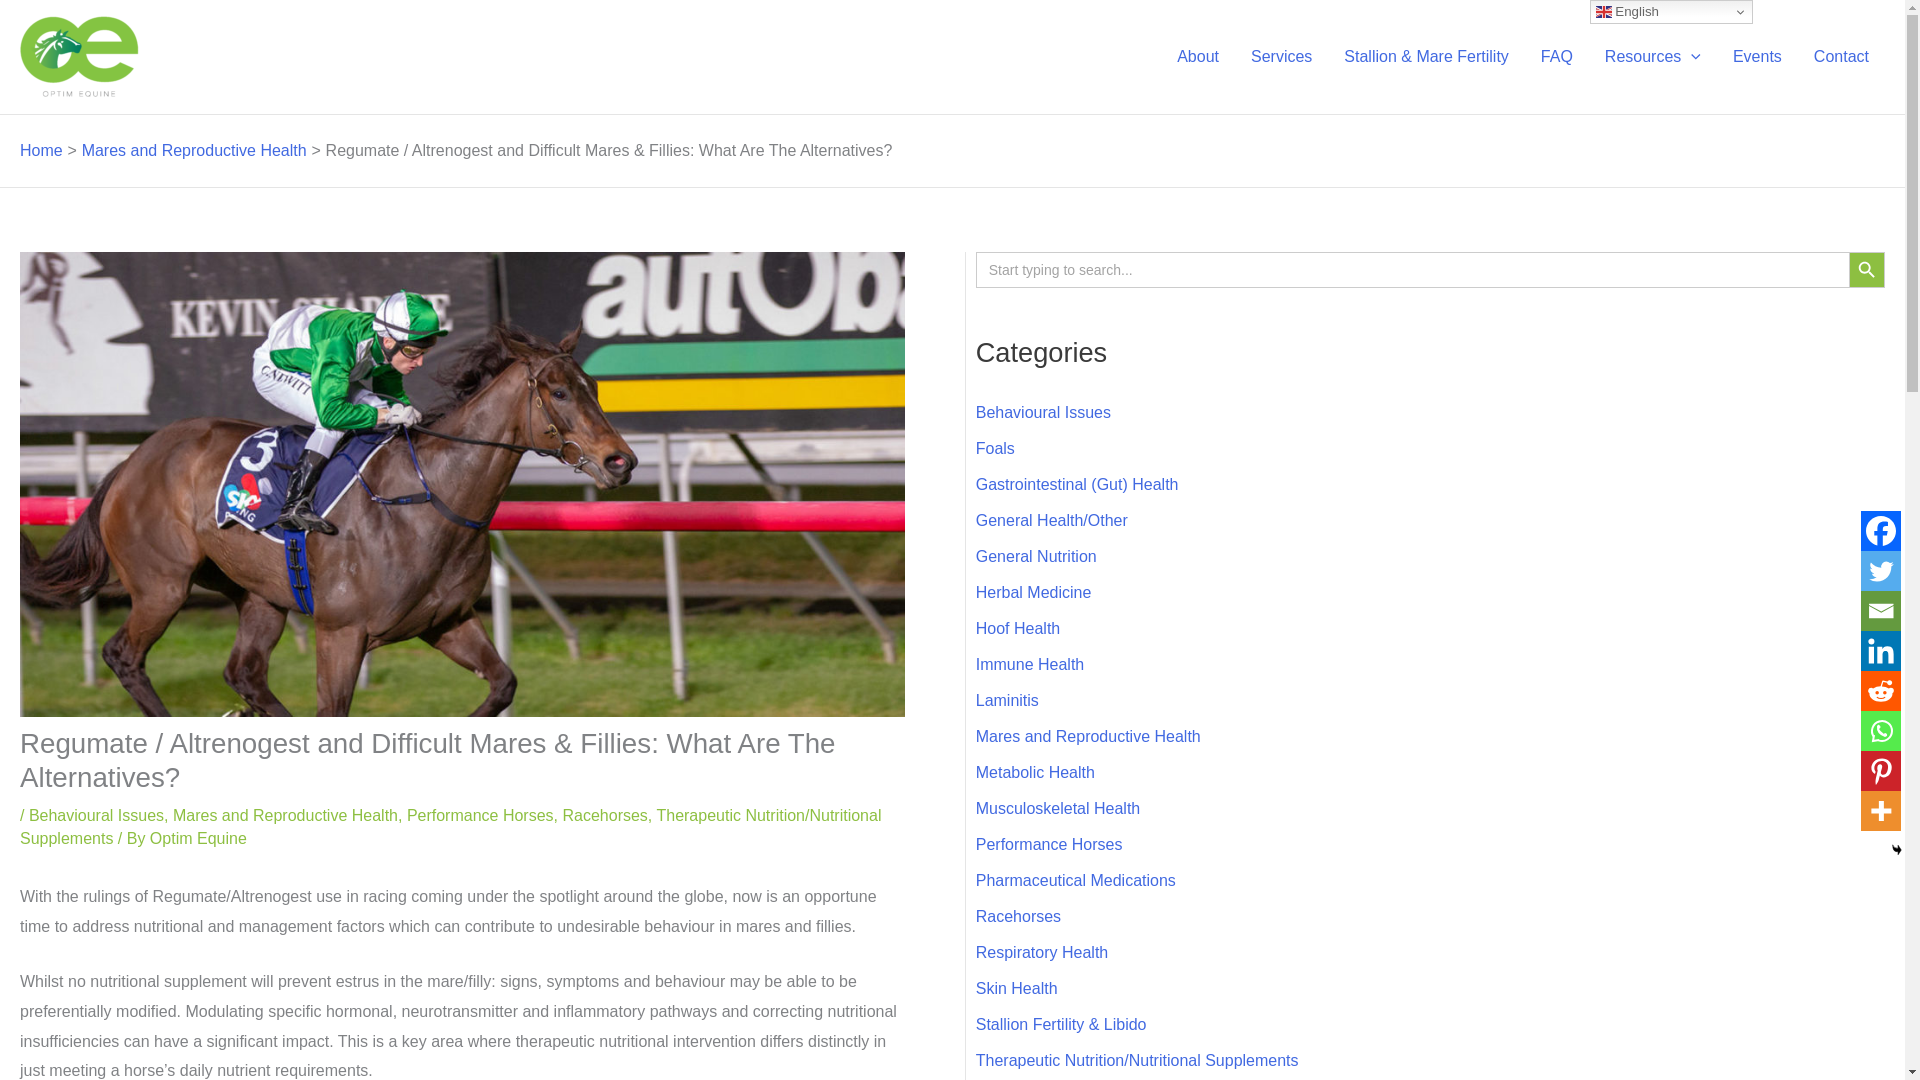 The image size is (1920, 1080). What do you see at coordinates (198, 838) in the screenshot?
I see `View all posts by Optim Equine` at bounding box center [198, 838].